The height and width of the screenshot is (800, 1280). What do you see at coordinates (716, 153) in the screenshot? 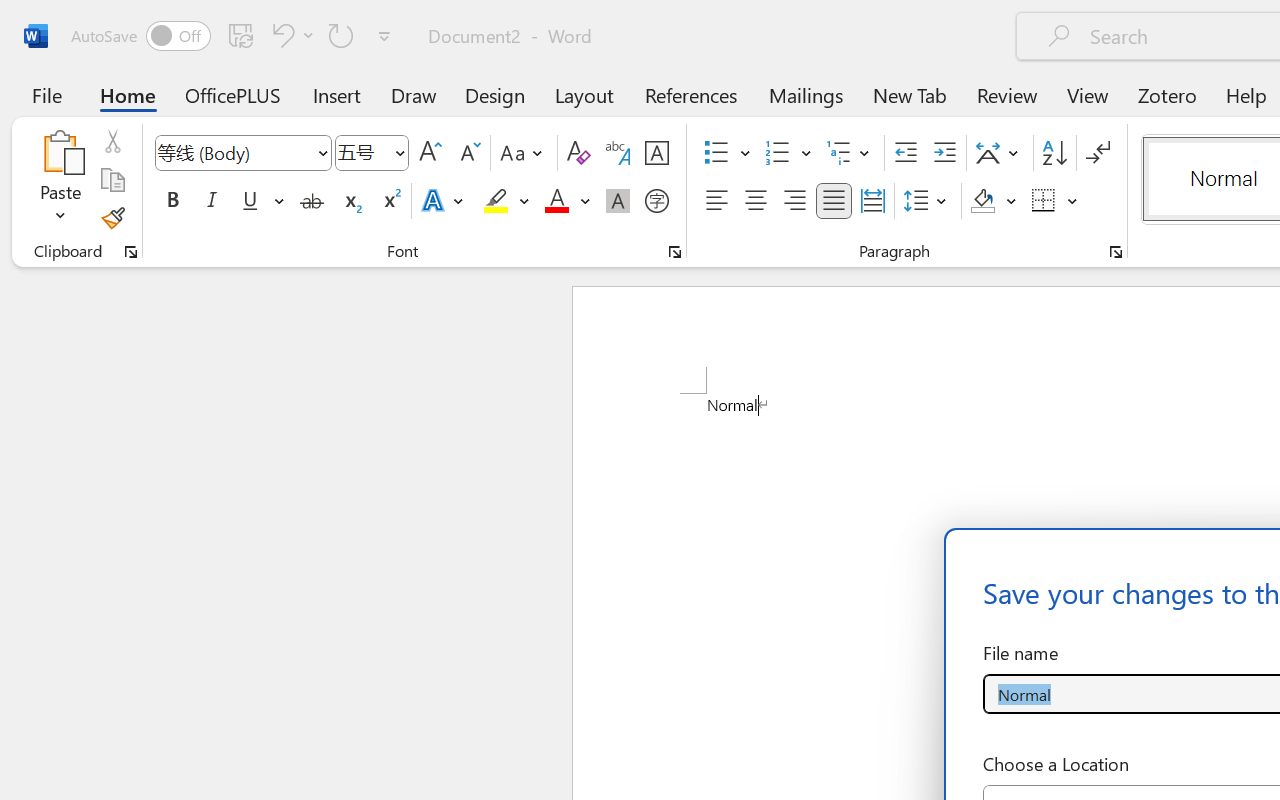
I see `Bullets` at bounding box center [716, 153].